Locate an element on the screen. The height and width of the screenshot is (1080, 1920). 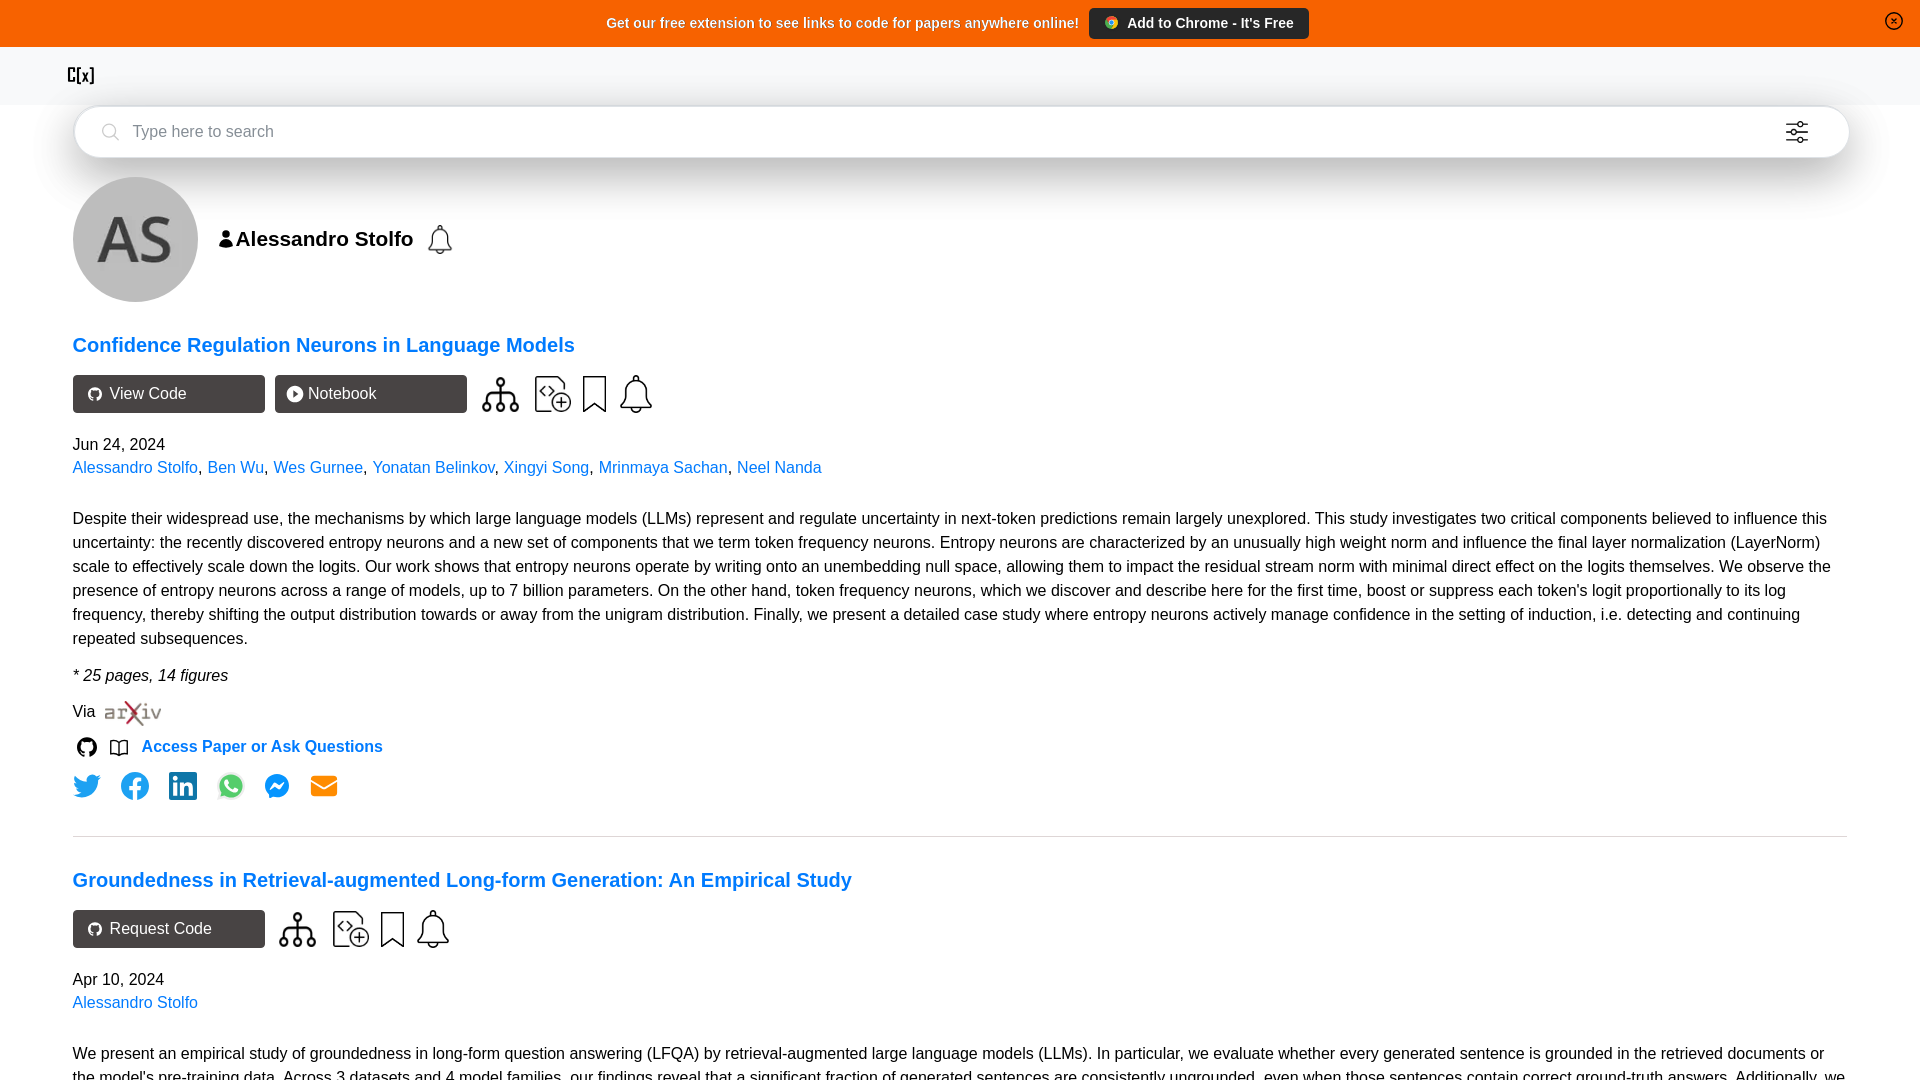
Access Paper or Ask Questions is located at coordinates (262, 746).